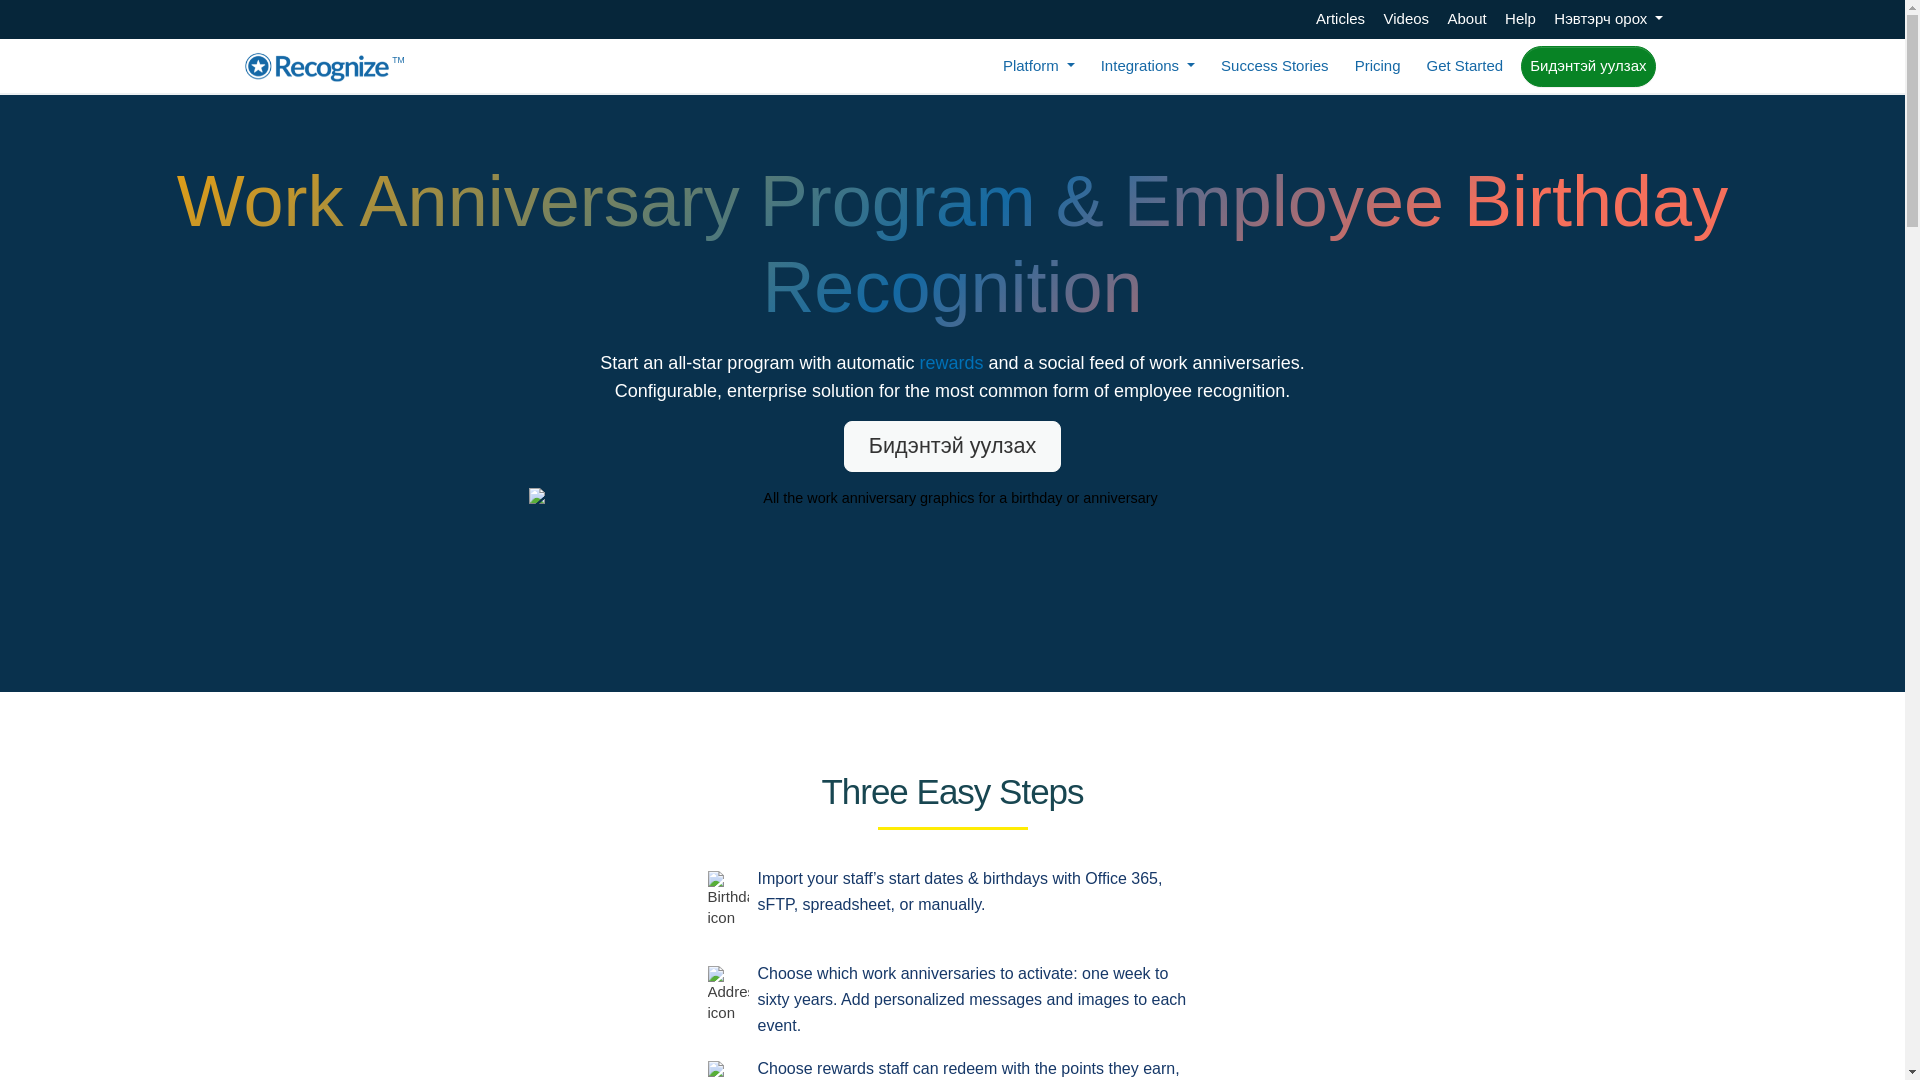 Image resolution: width=1920 pixels, height=1080 pixels. Describe the element at coordinates (325, 66) in the screenshot. I see `TM` at that location.